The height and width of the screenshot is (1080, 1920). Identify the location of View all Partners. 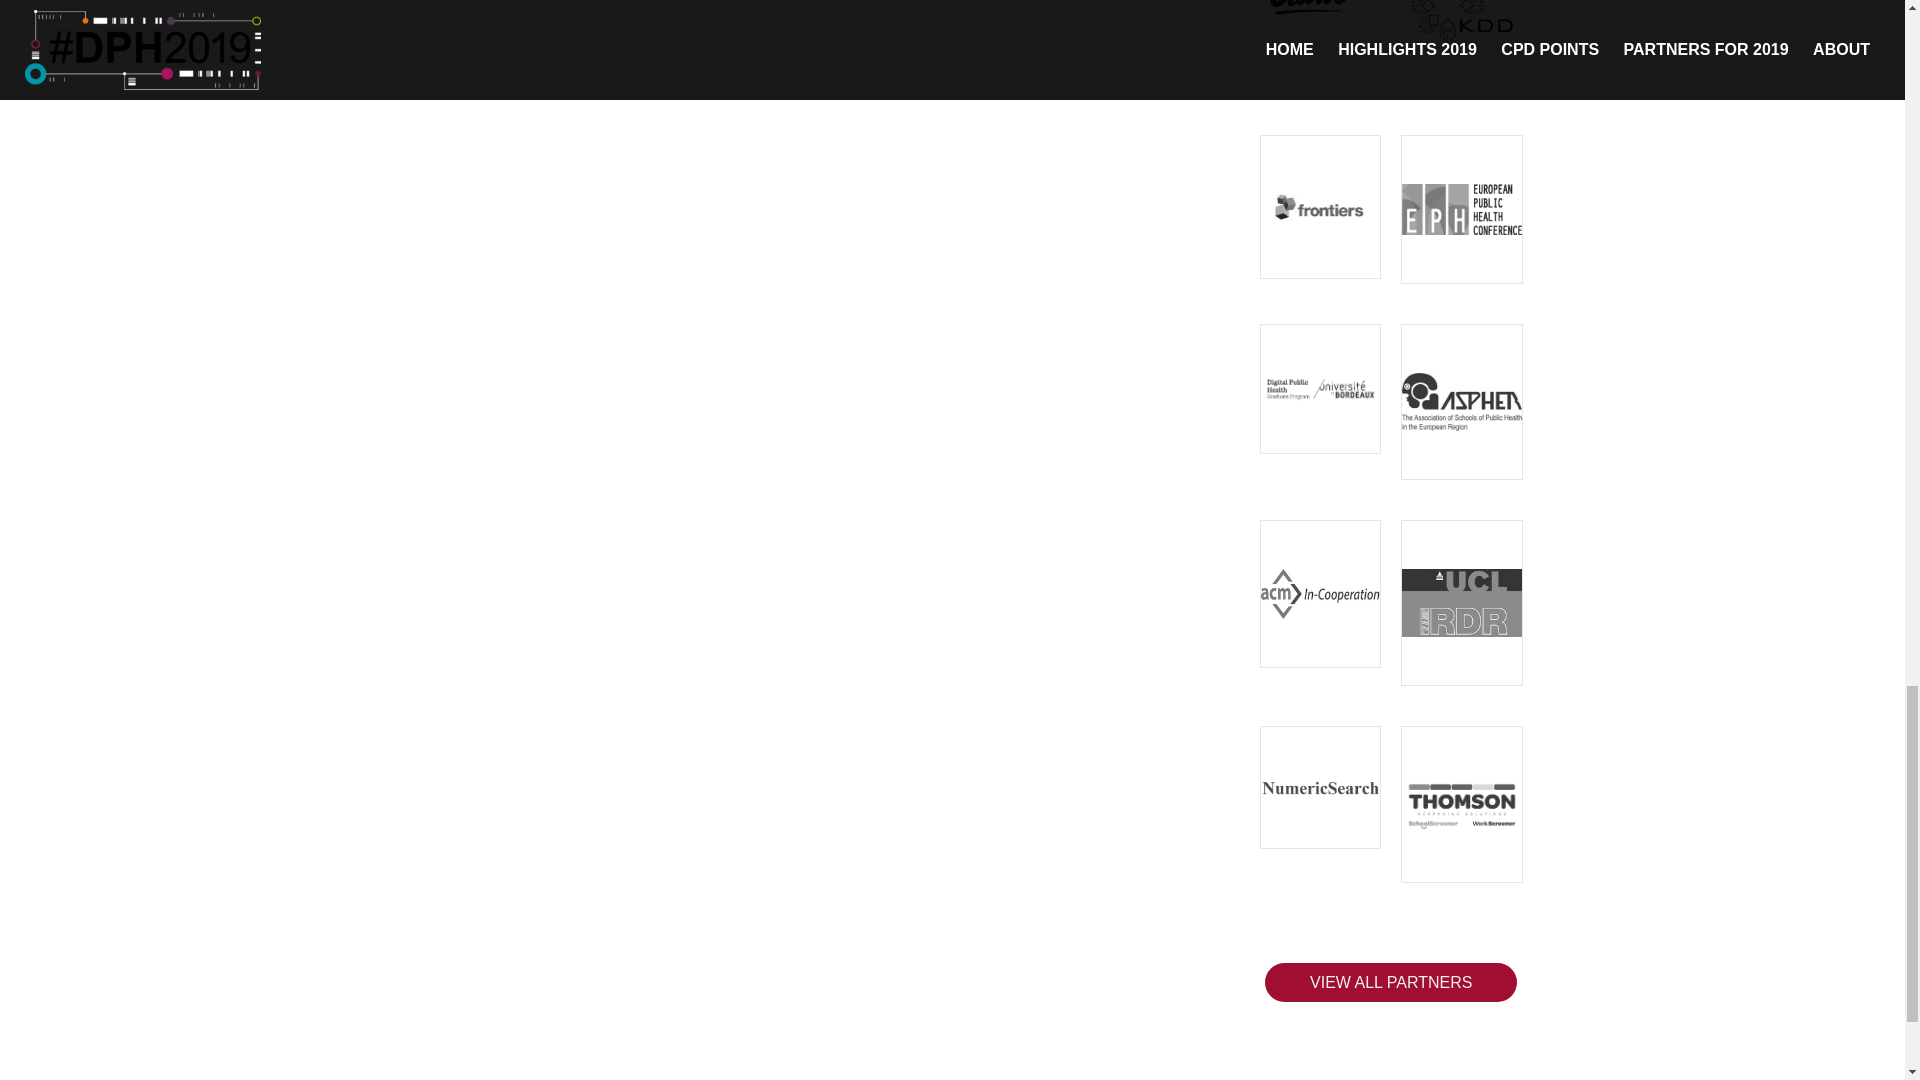
(1390, 982).